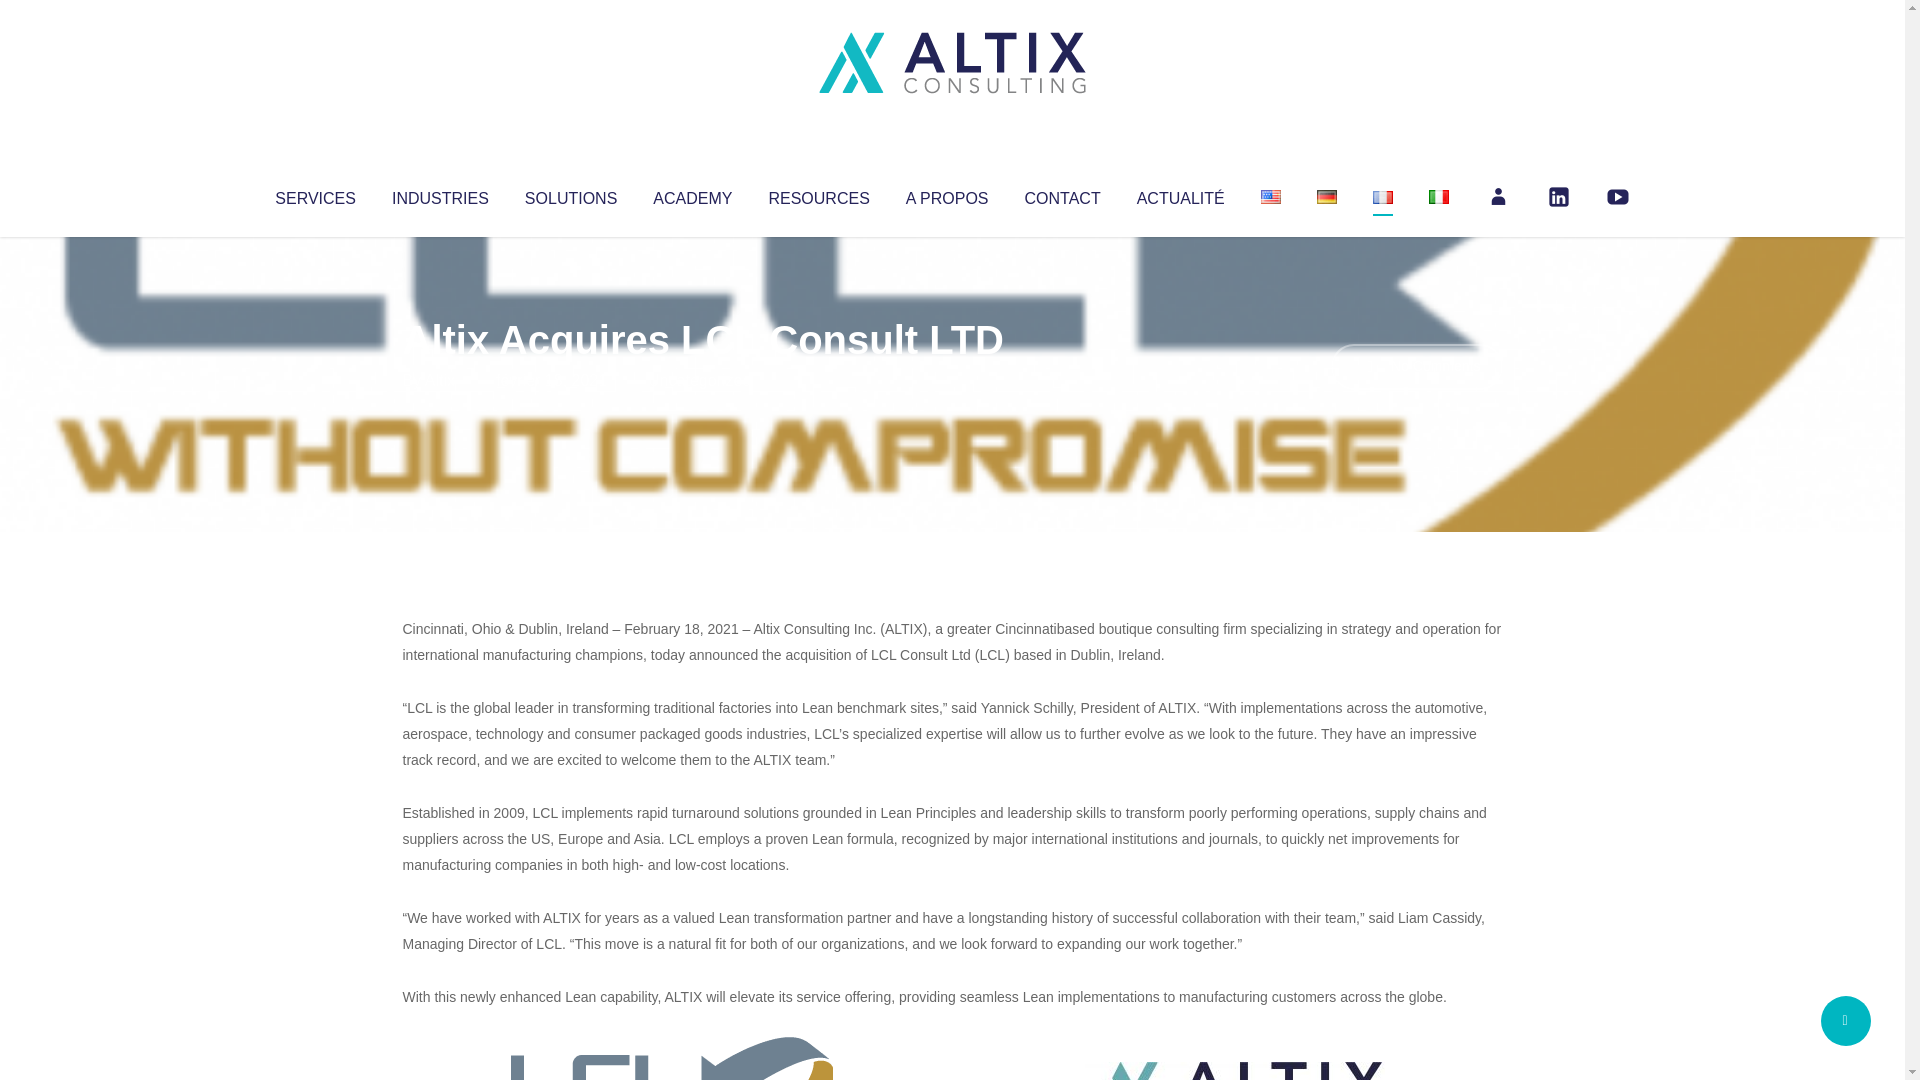 This screenshot has width=1920, height=1080. What do you see at coordinates (818, 194) in the screenshot?
I see `RESOURCES` at bounding box center [818, 194].